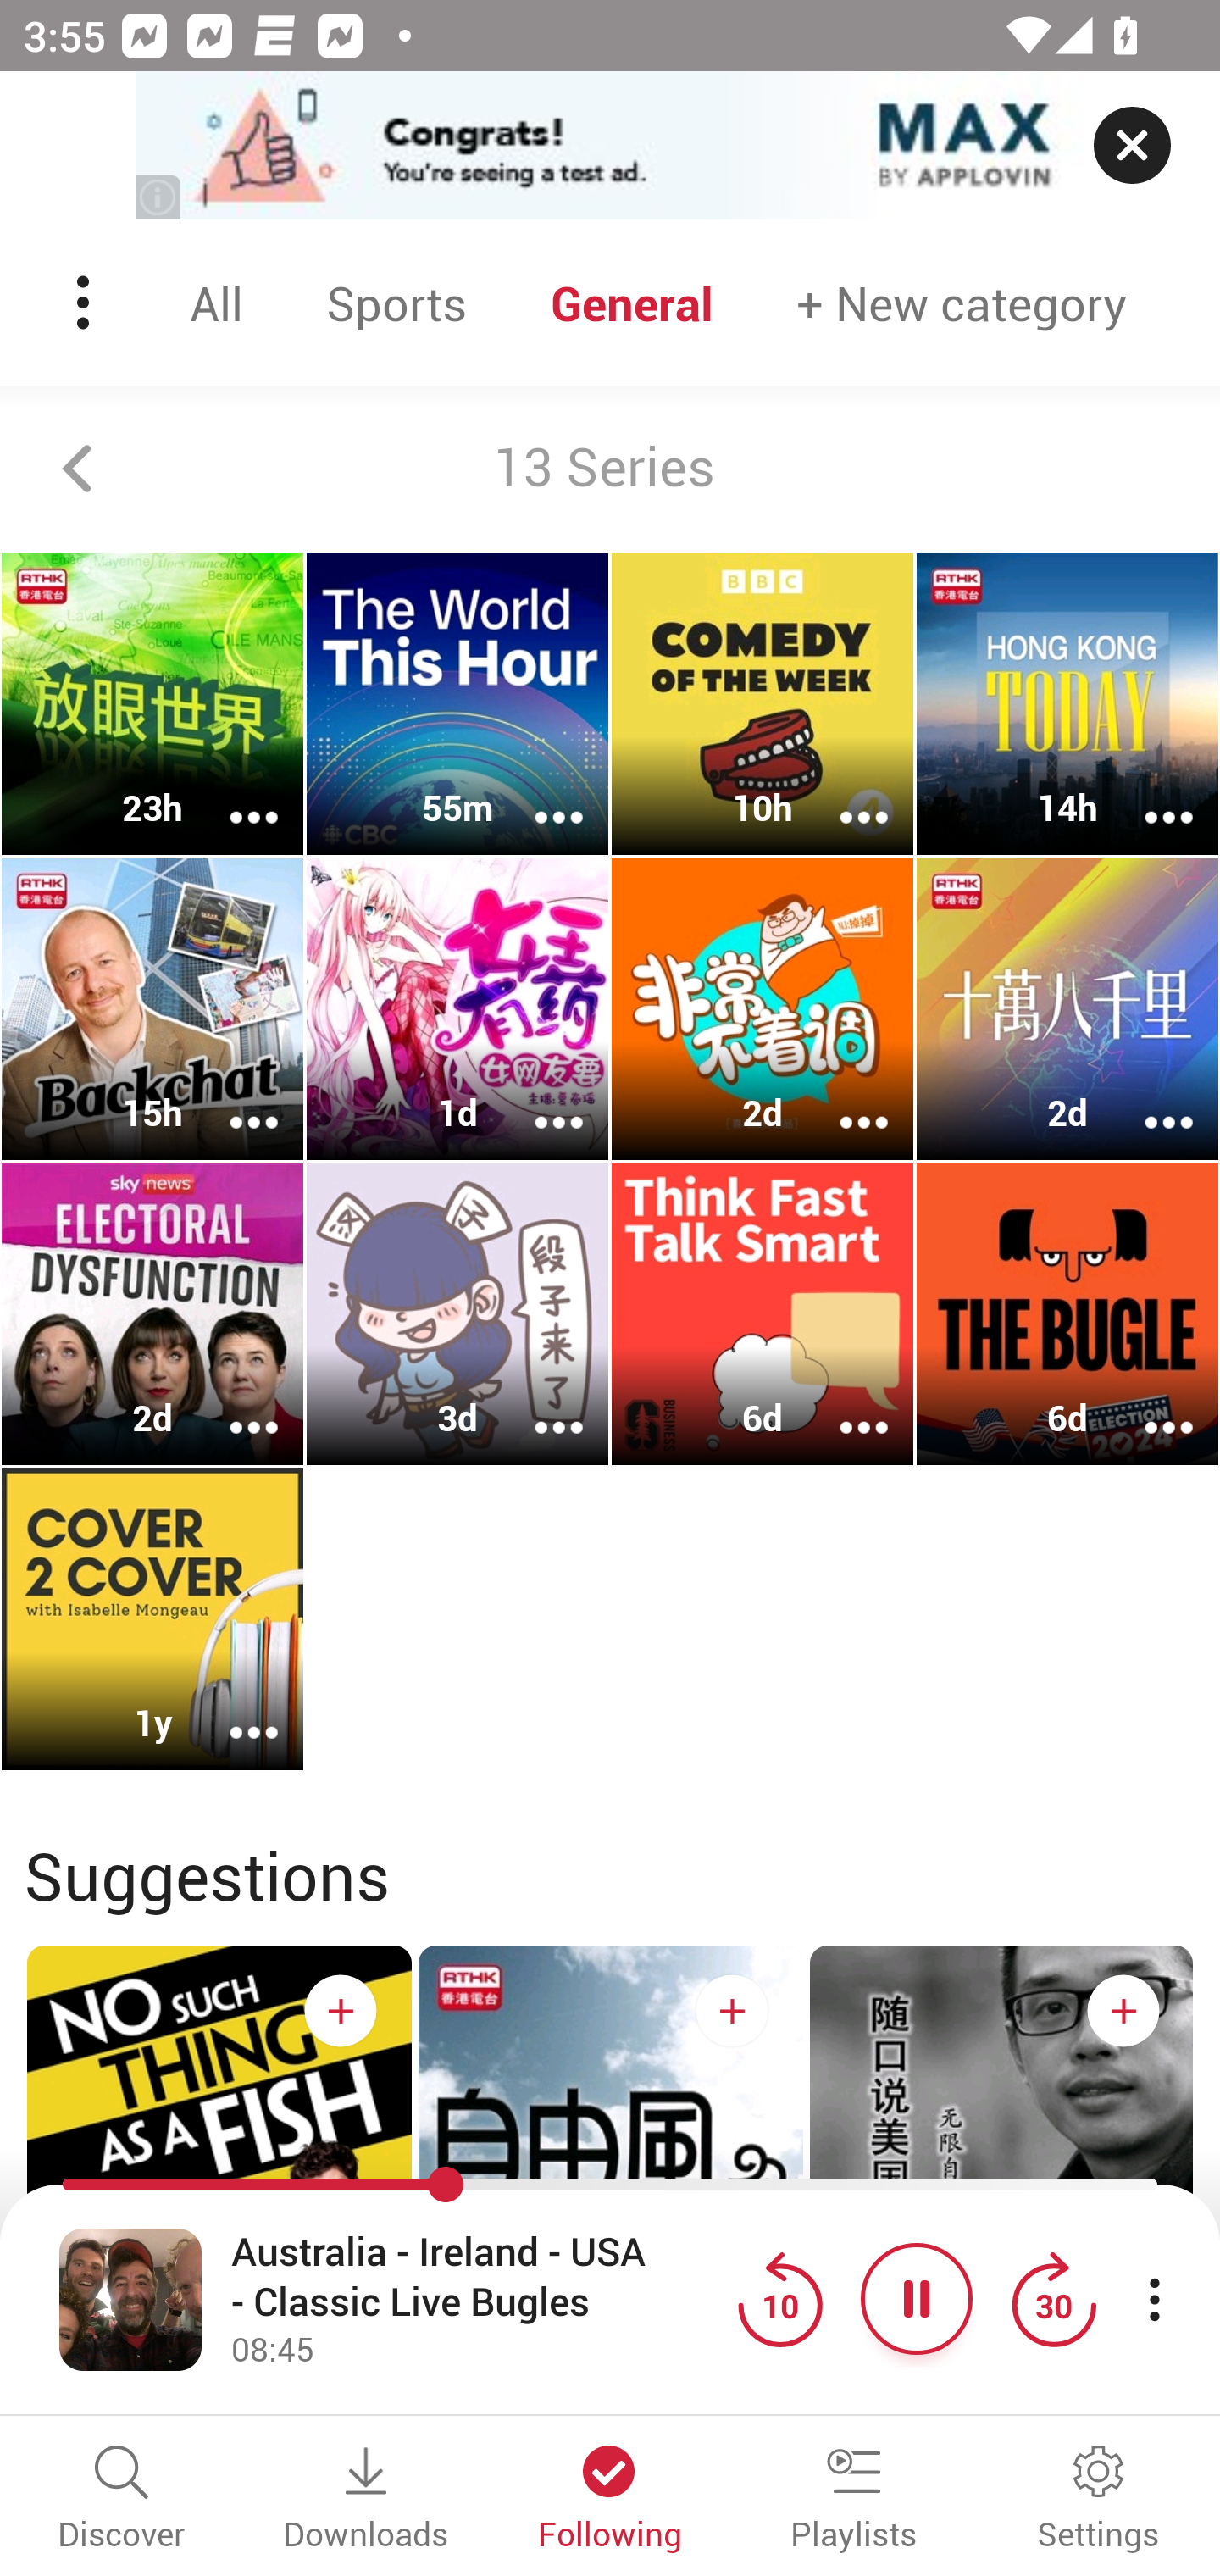  Describe the element at coordinates (1053, 2298) in the screenshot. I see `Jump forward` at that location.